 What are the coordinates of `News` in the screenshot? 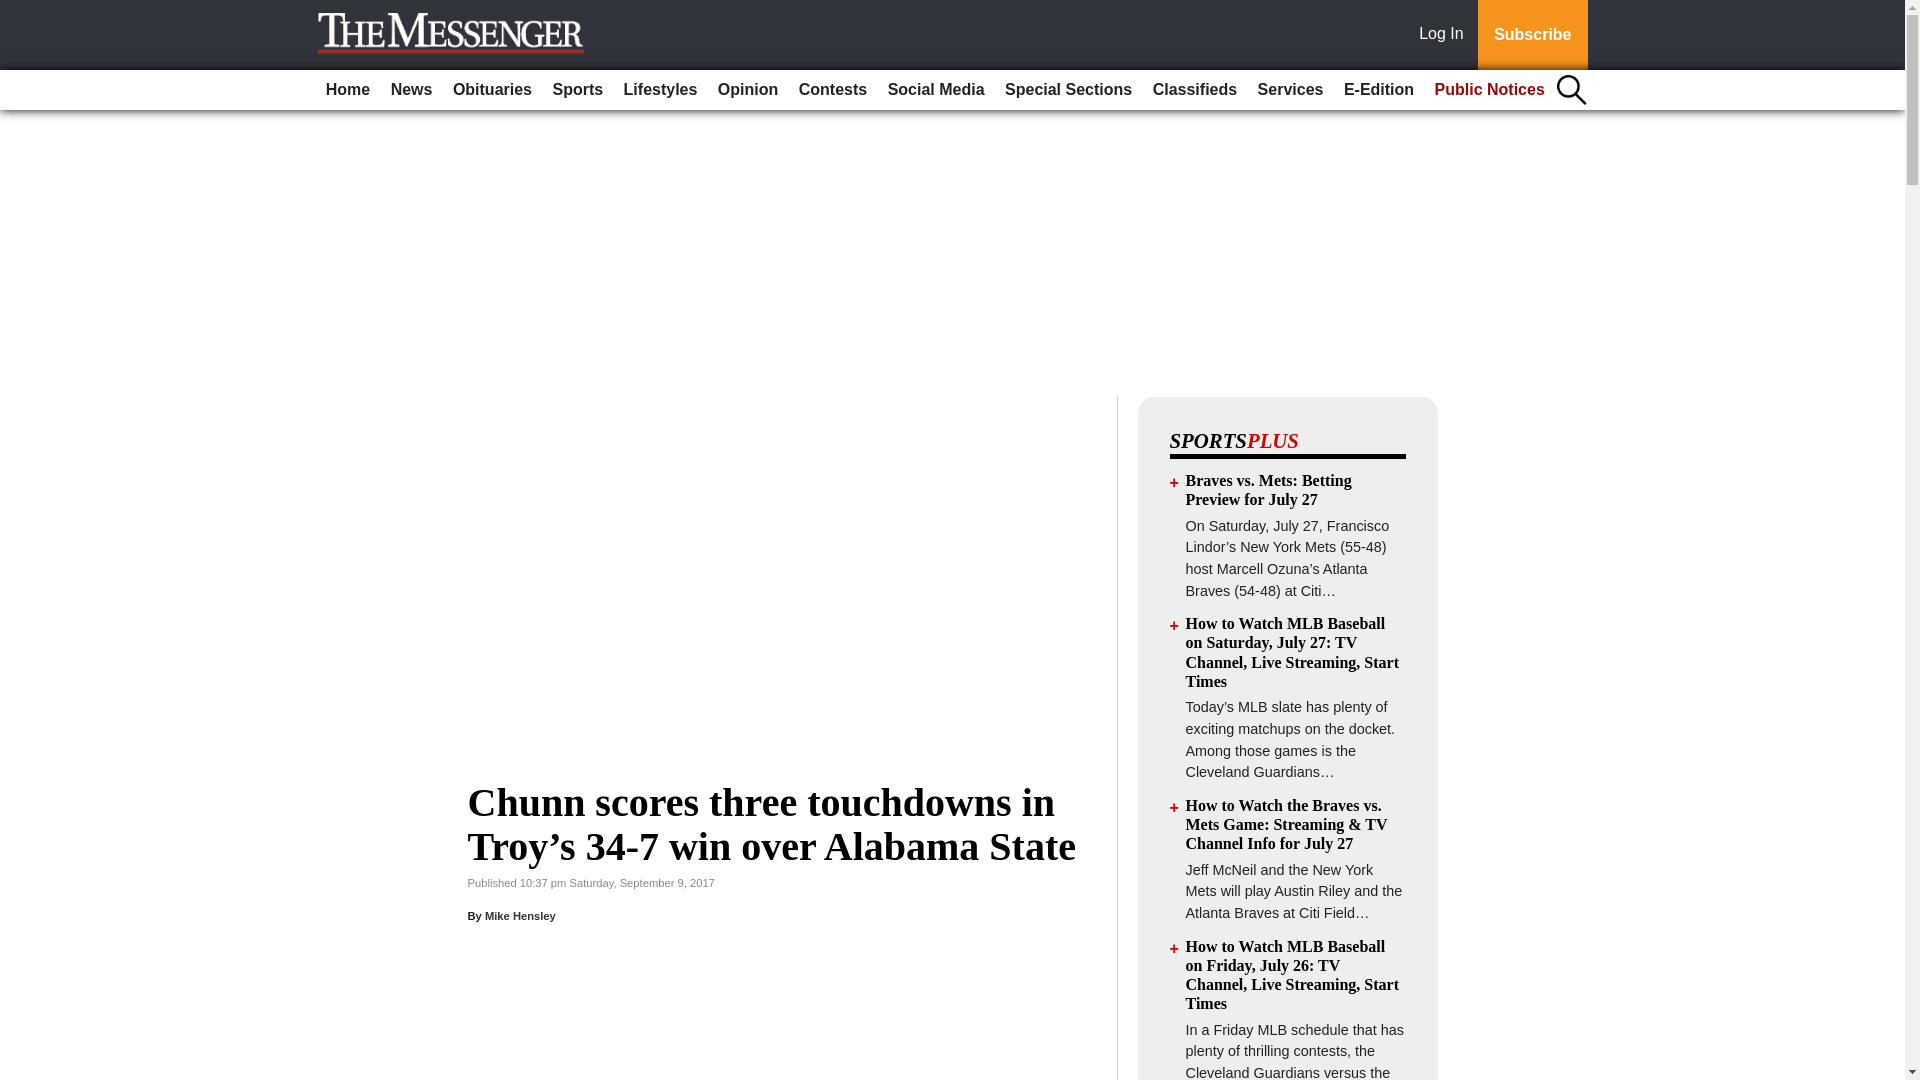 It's located at (412, 90).